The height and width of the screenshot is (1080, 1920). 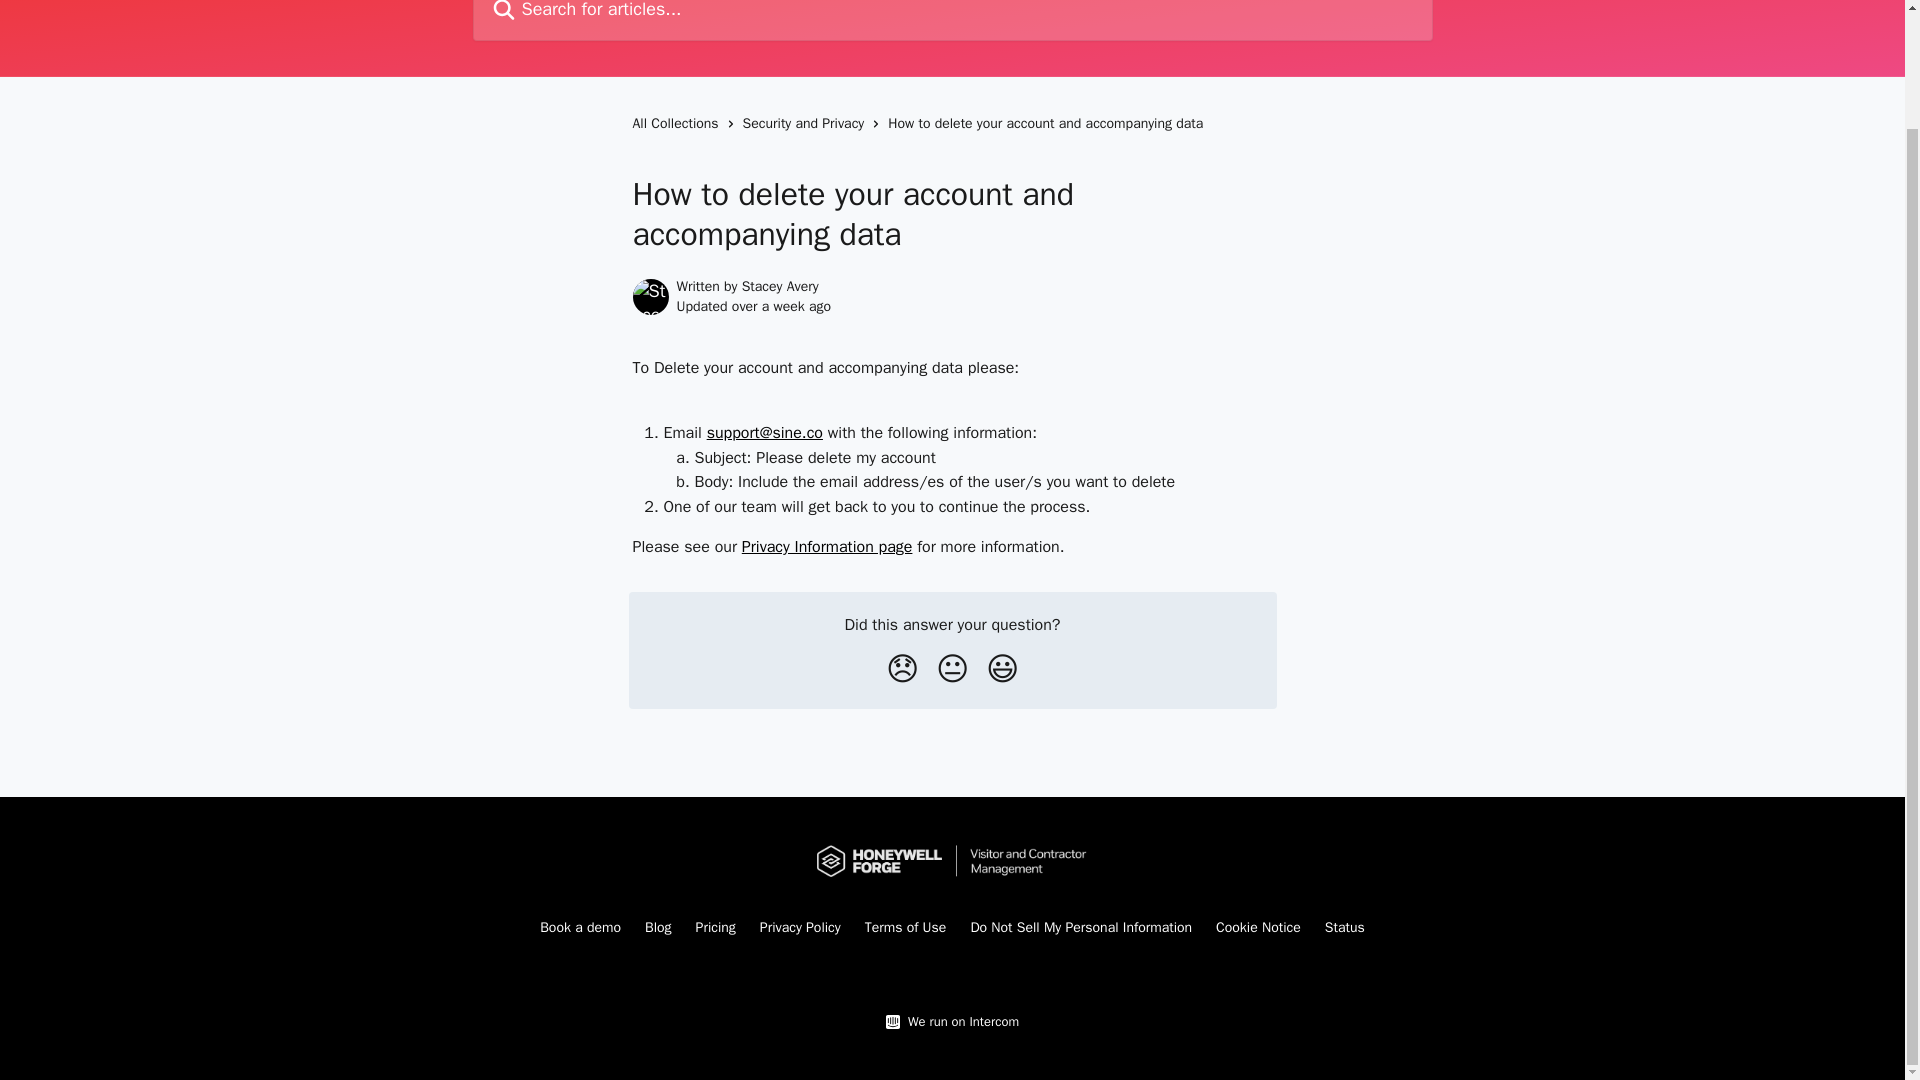 I want to click on Privacy Policy, so click(x=800, y=928).